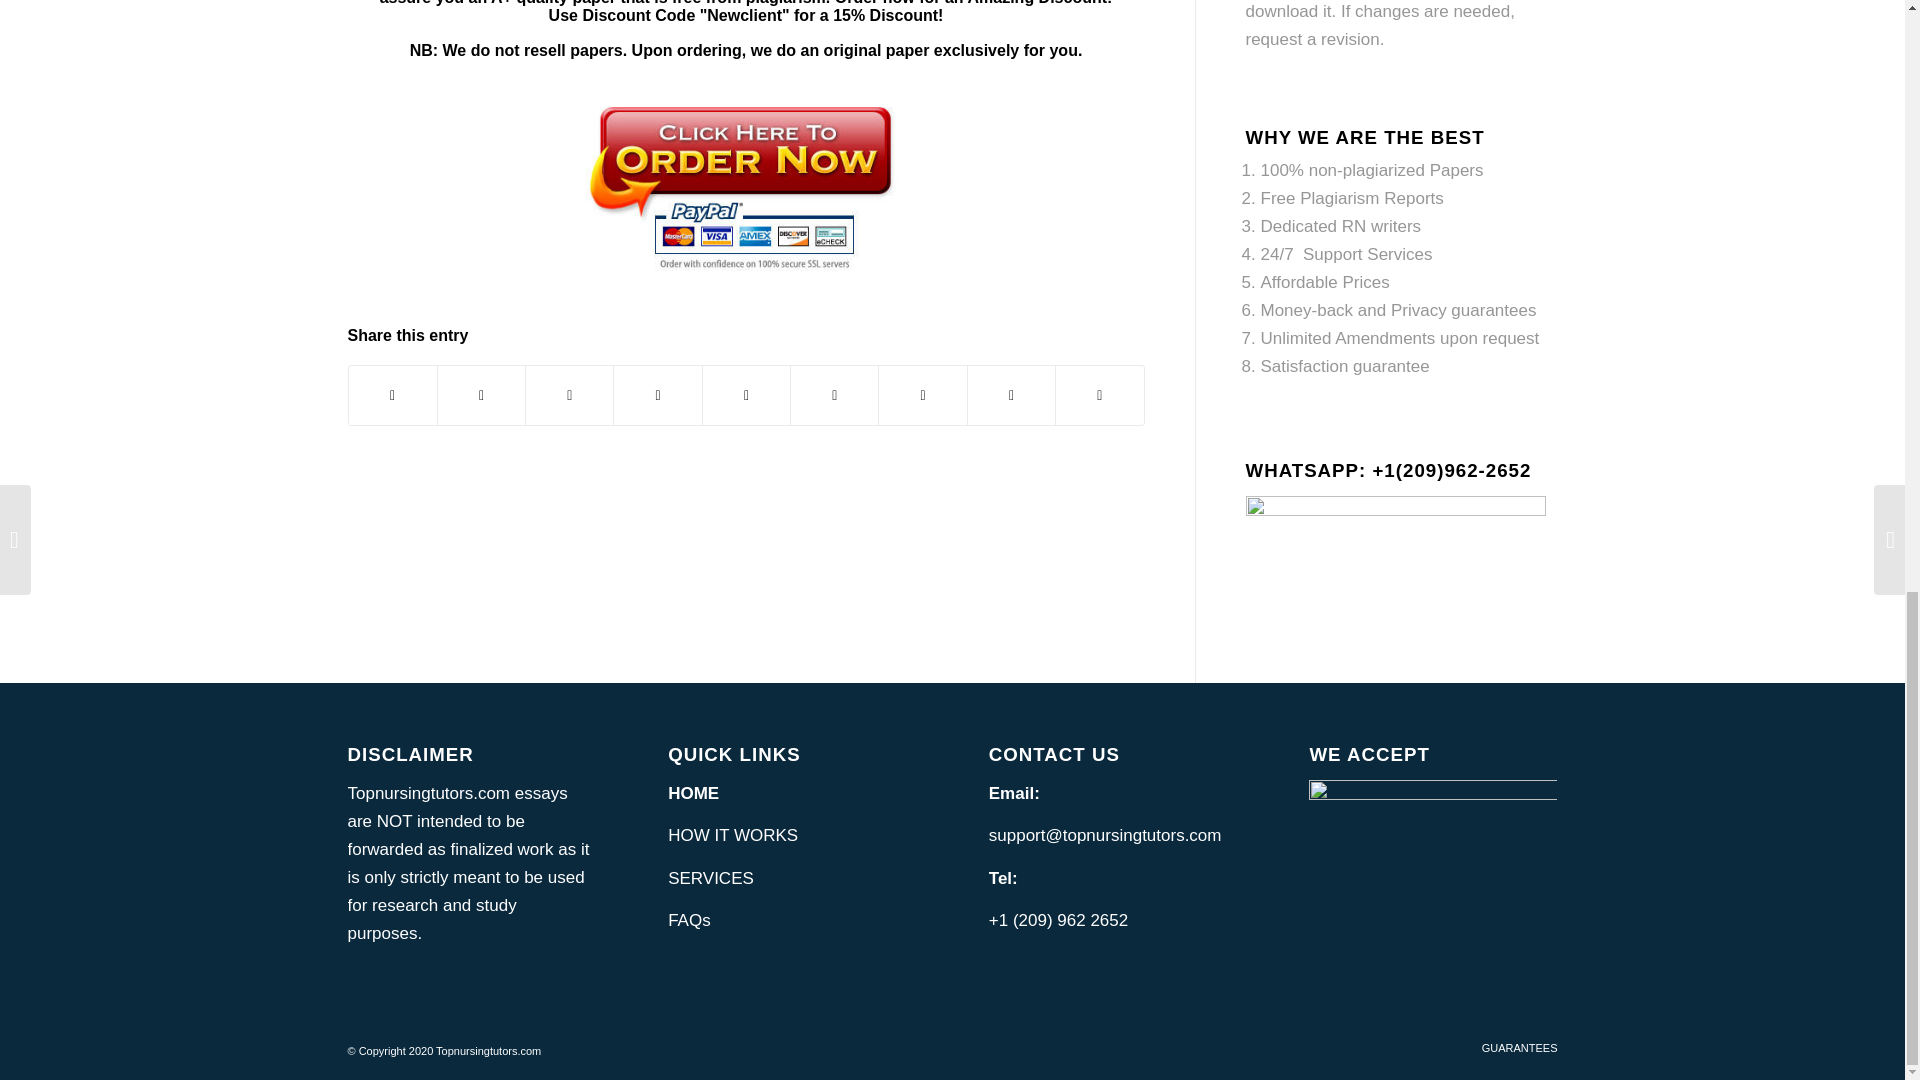 Image resolution: width=1920 pixels, height=1080 pixels. I want to click on FAQs, so click(689, 920).